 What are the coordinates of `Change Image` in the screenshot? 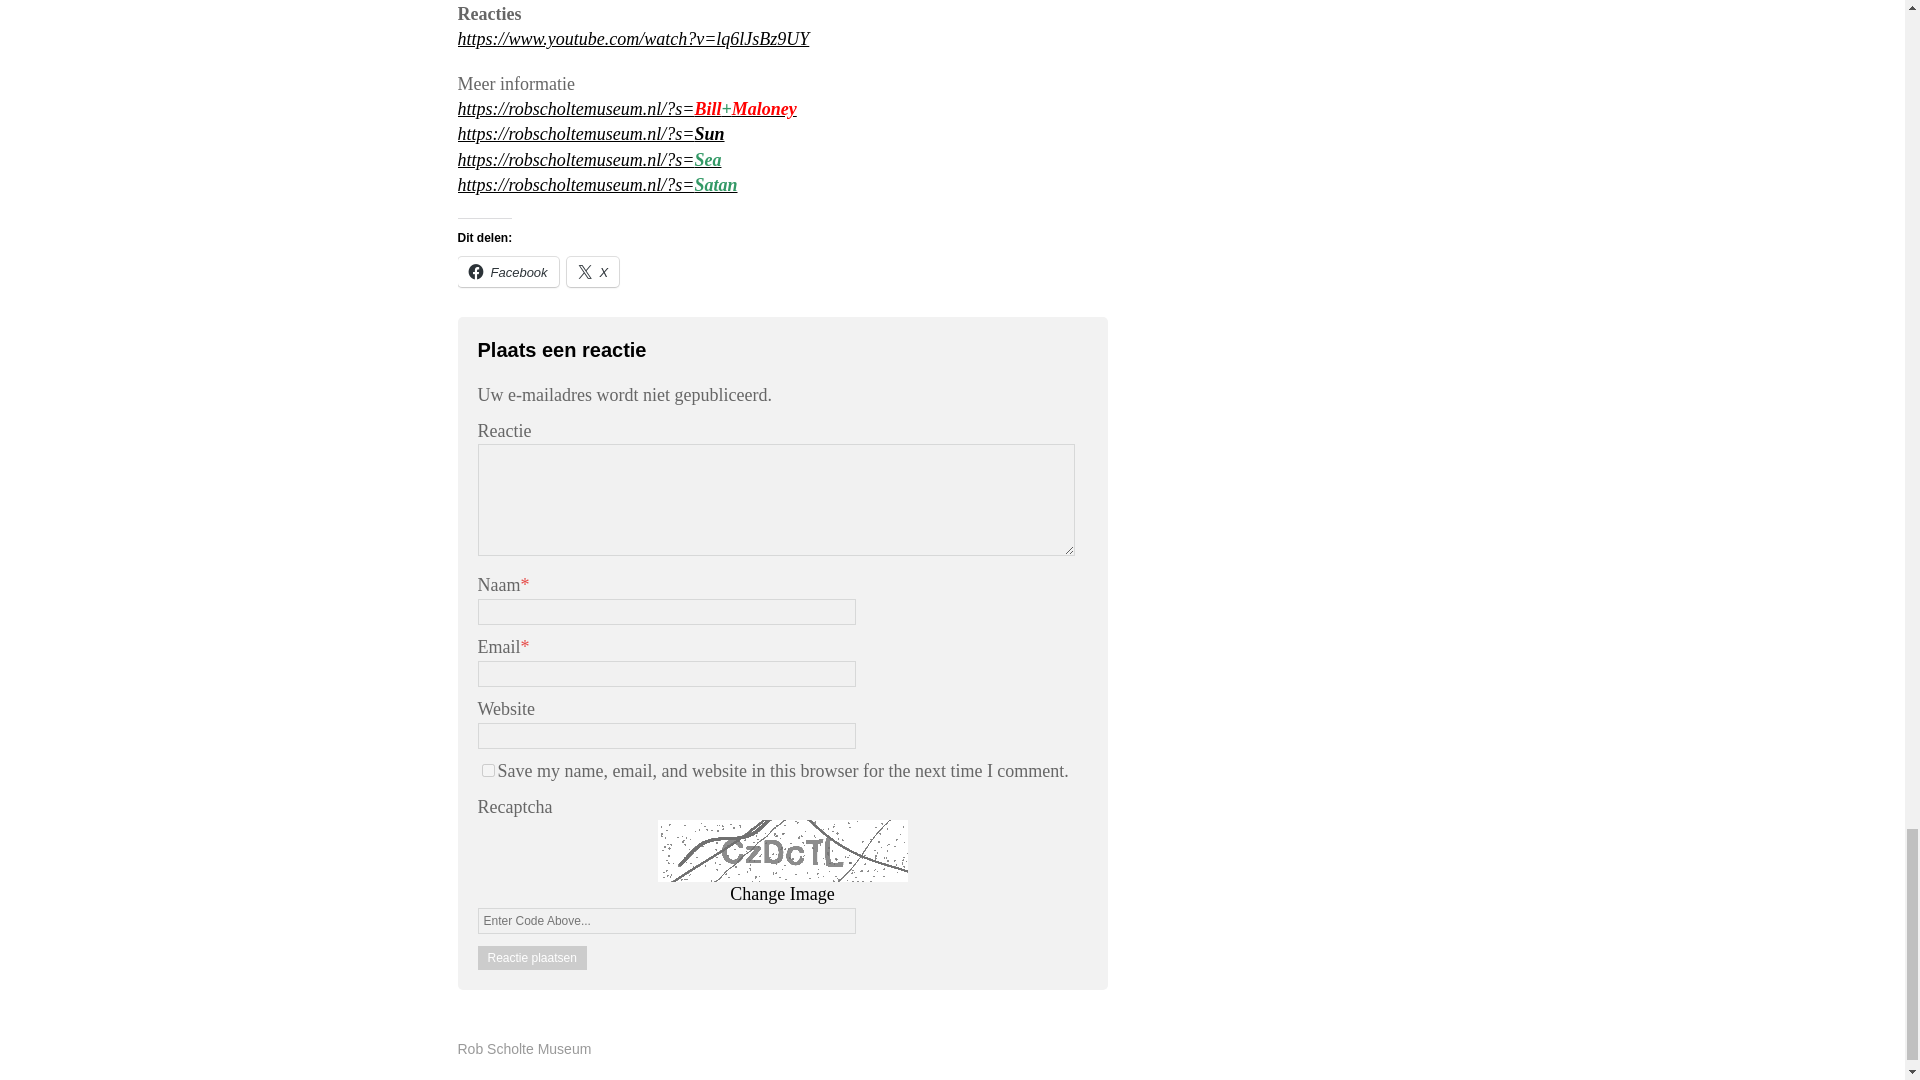 It's located at (781, 894).